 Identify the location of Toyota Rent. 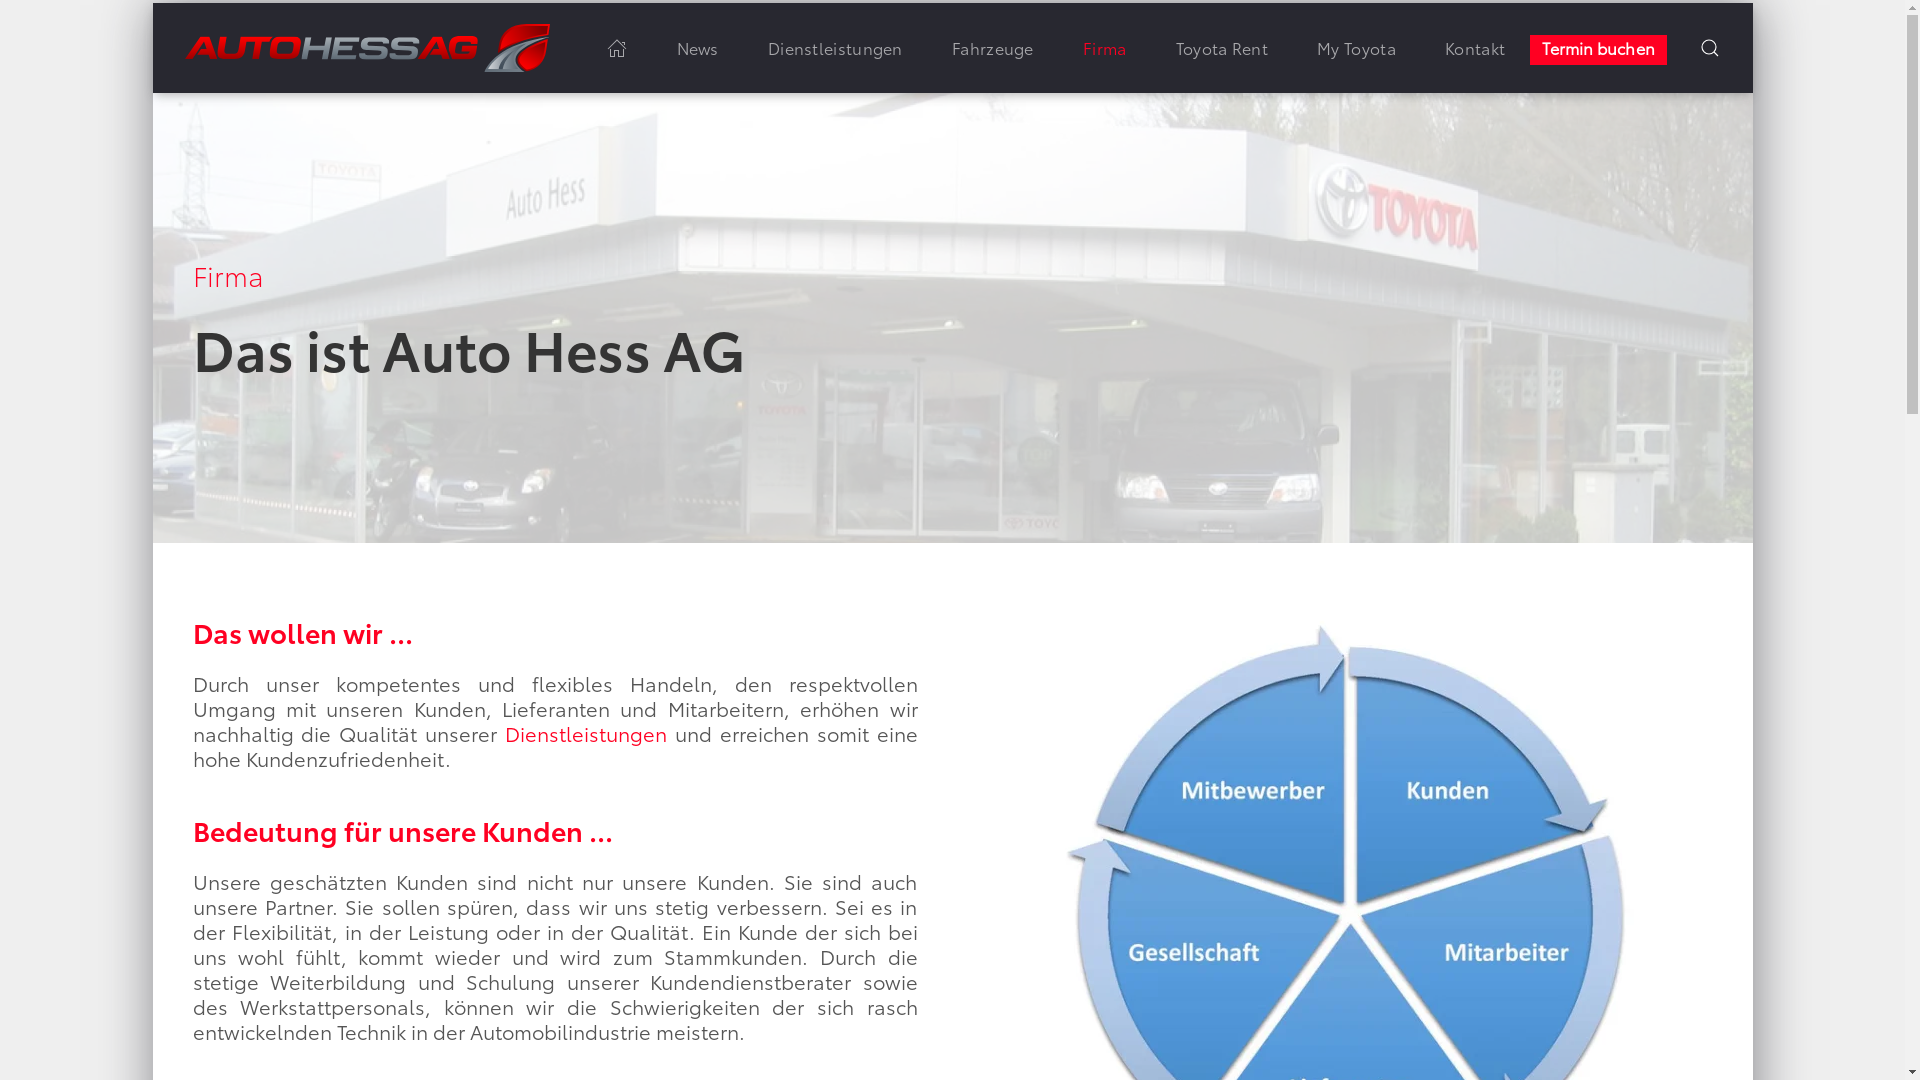
(1222, 48).